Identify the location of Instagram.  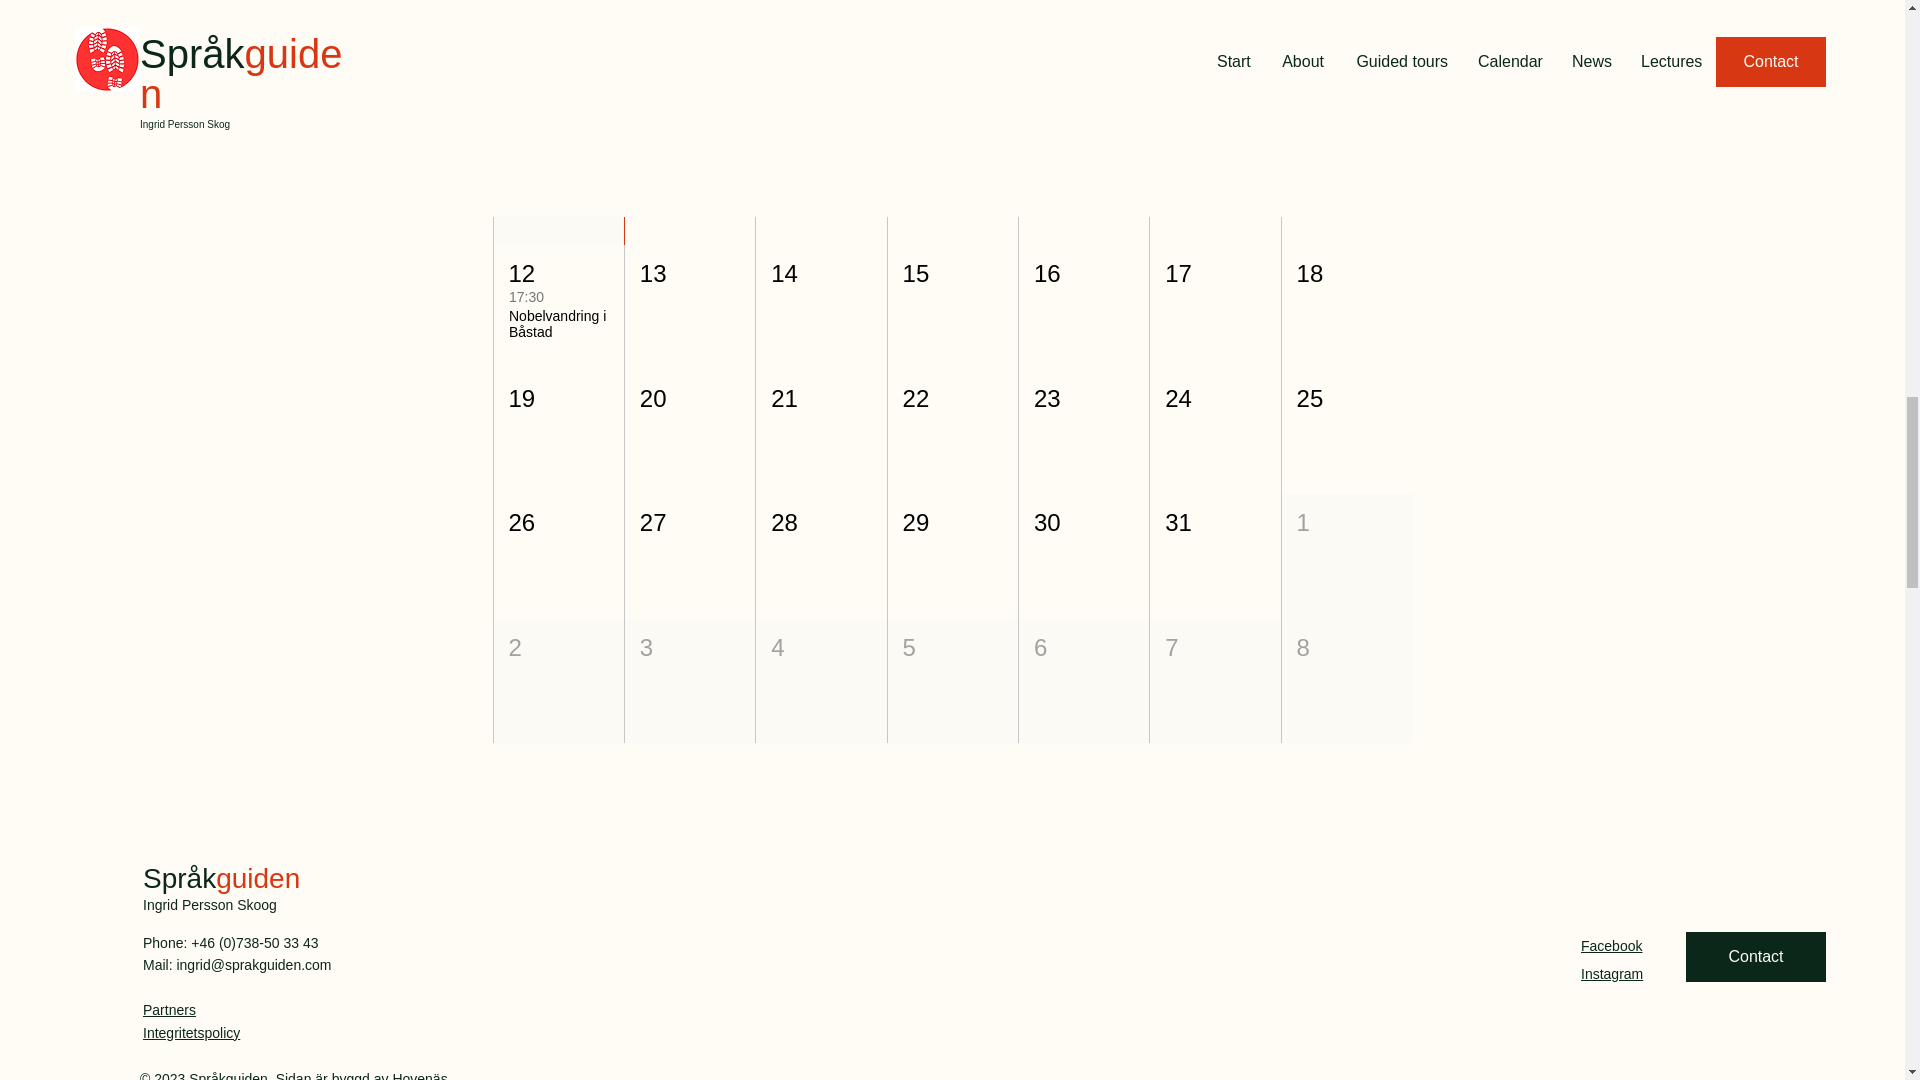
(1612, 973).